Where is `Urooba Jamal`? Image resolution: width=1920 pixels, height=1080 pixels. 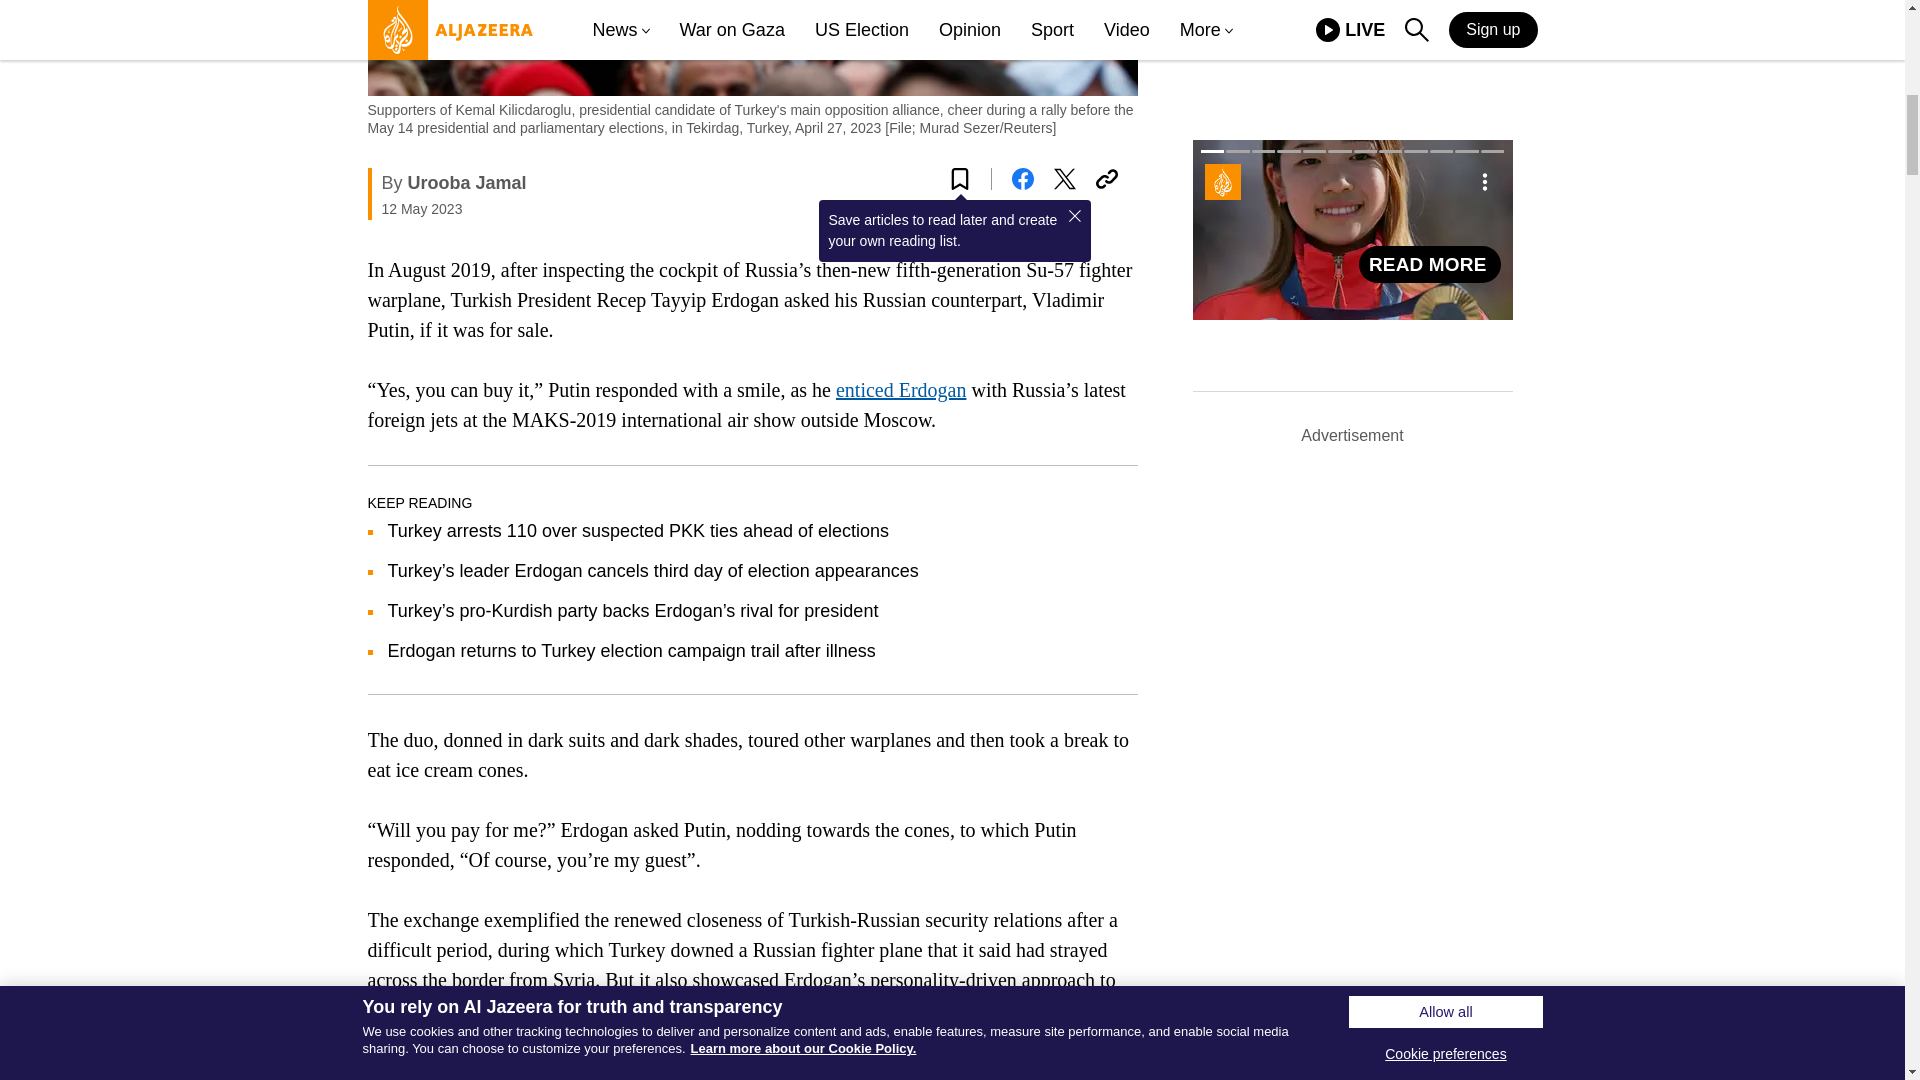 Urooba Jamal is located at coordinates (466, 182).